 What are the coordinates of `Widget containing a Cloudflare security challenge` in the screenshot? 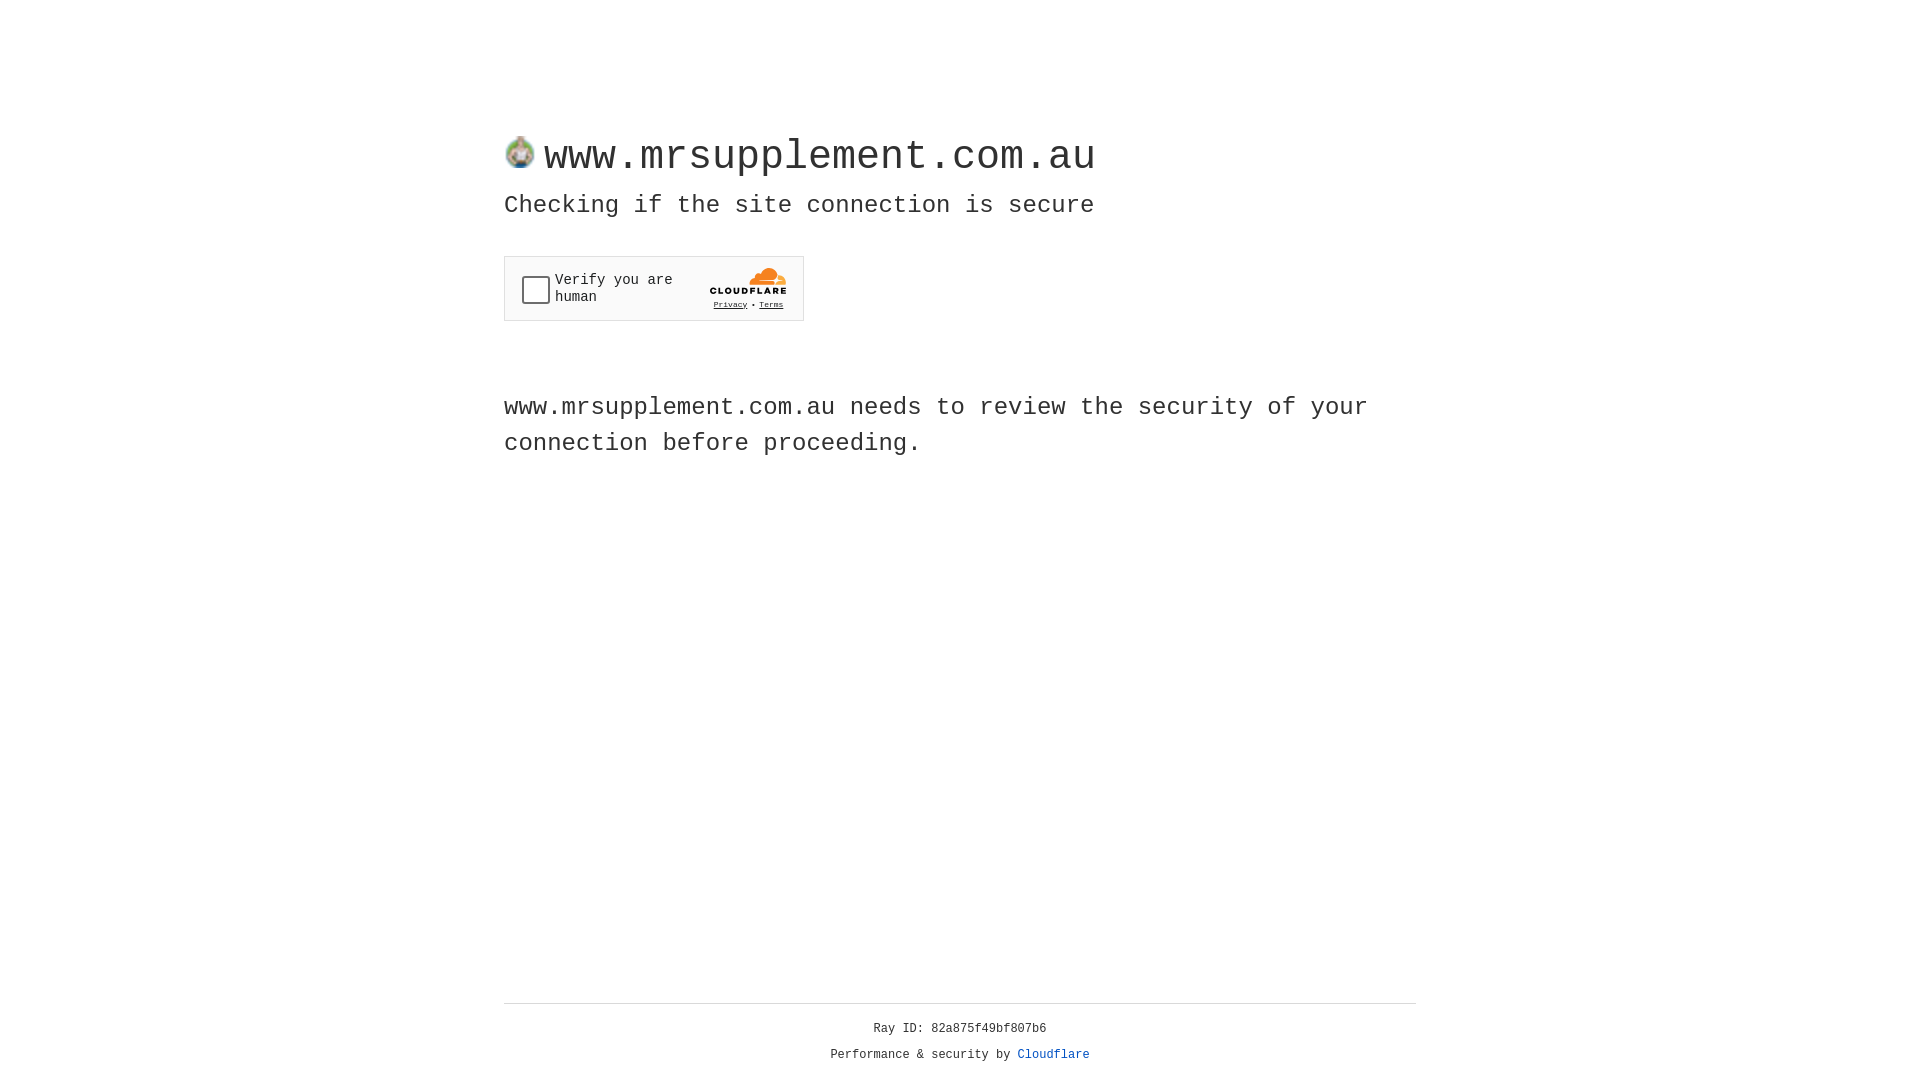 It's located at (654, 288).